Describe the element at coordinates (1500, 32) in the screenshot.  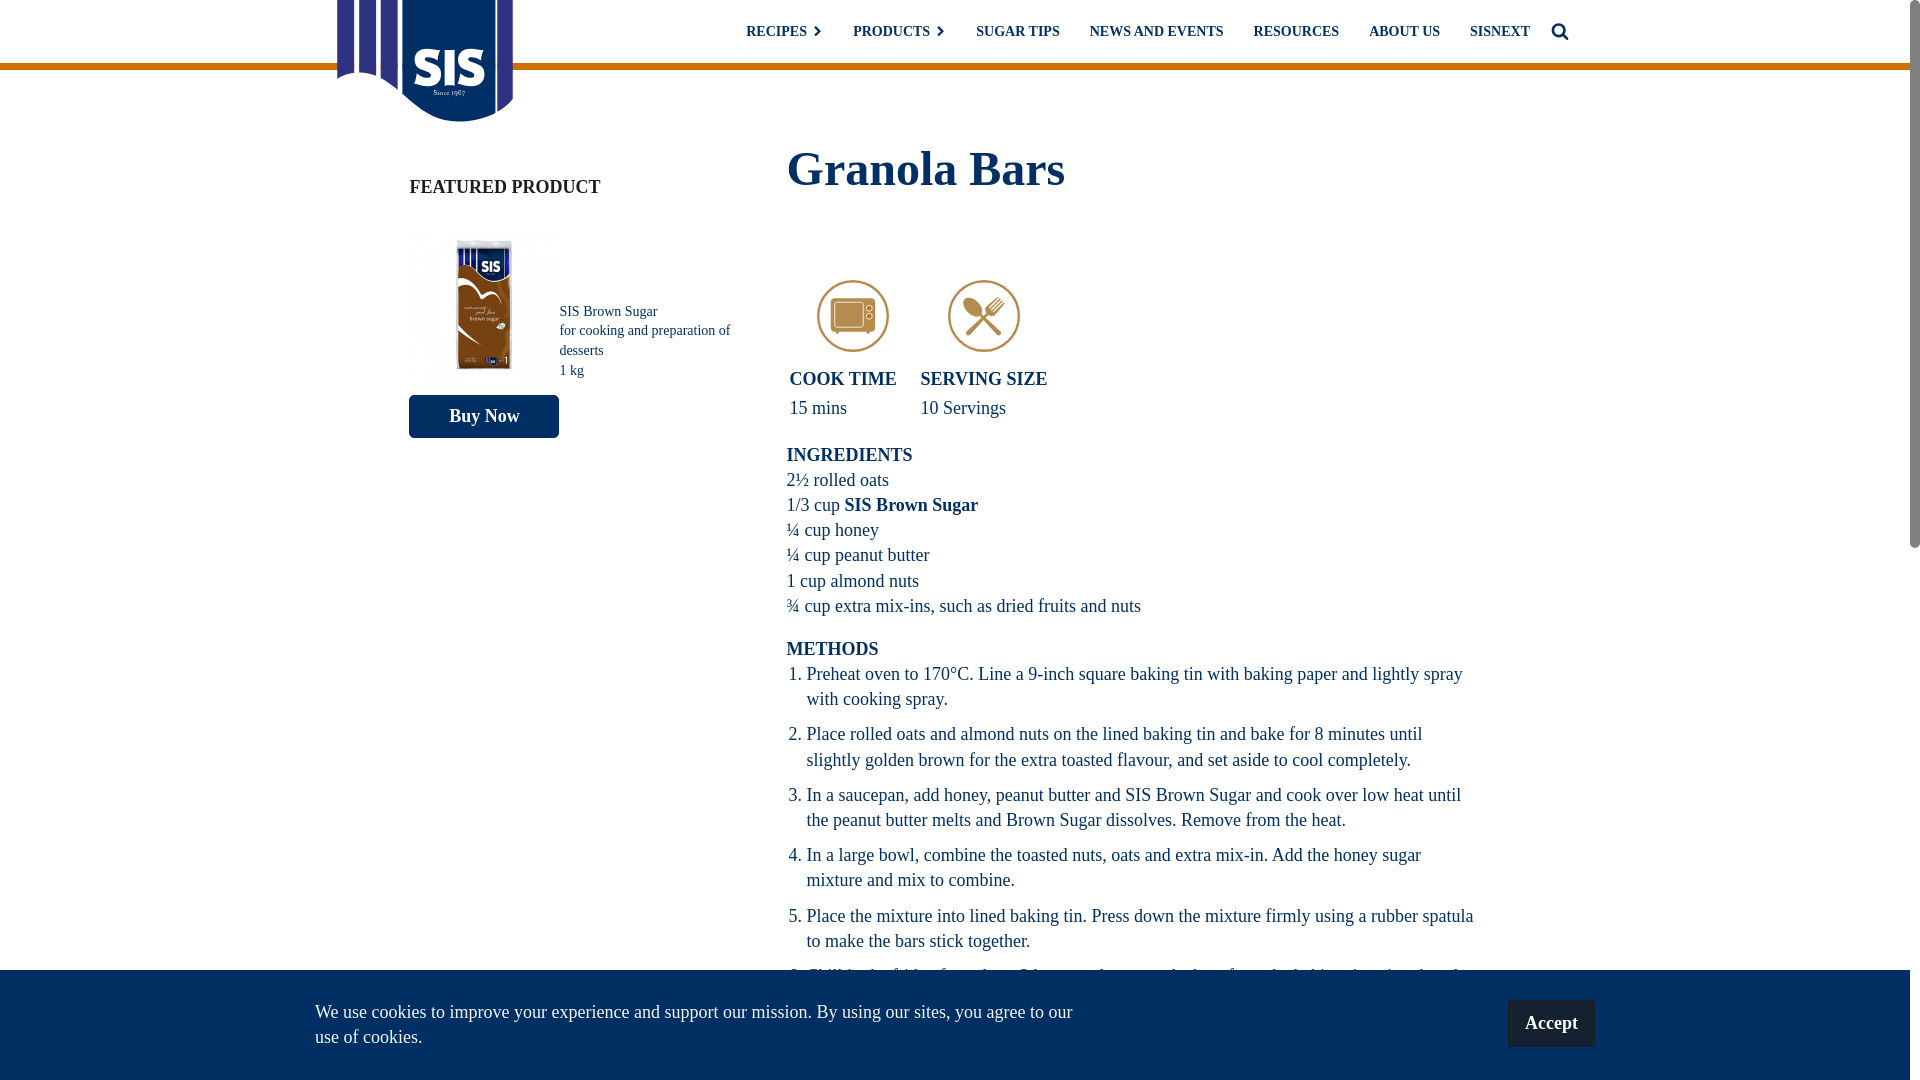
I see `SISNEXT` at that location.